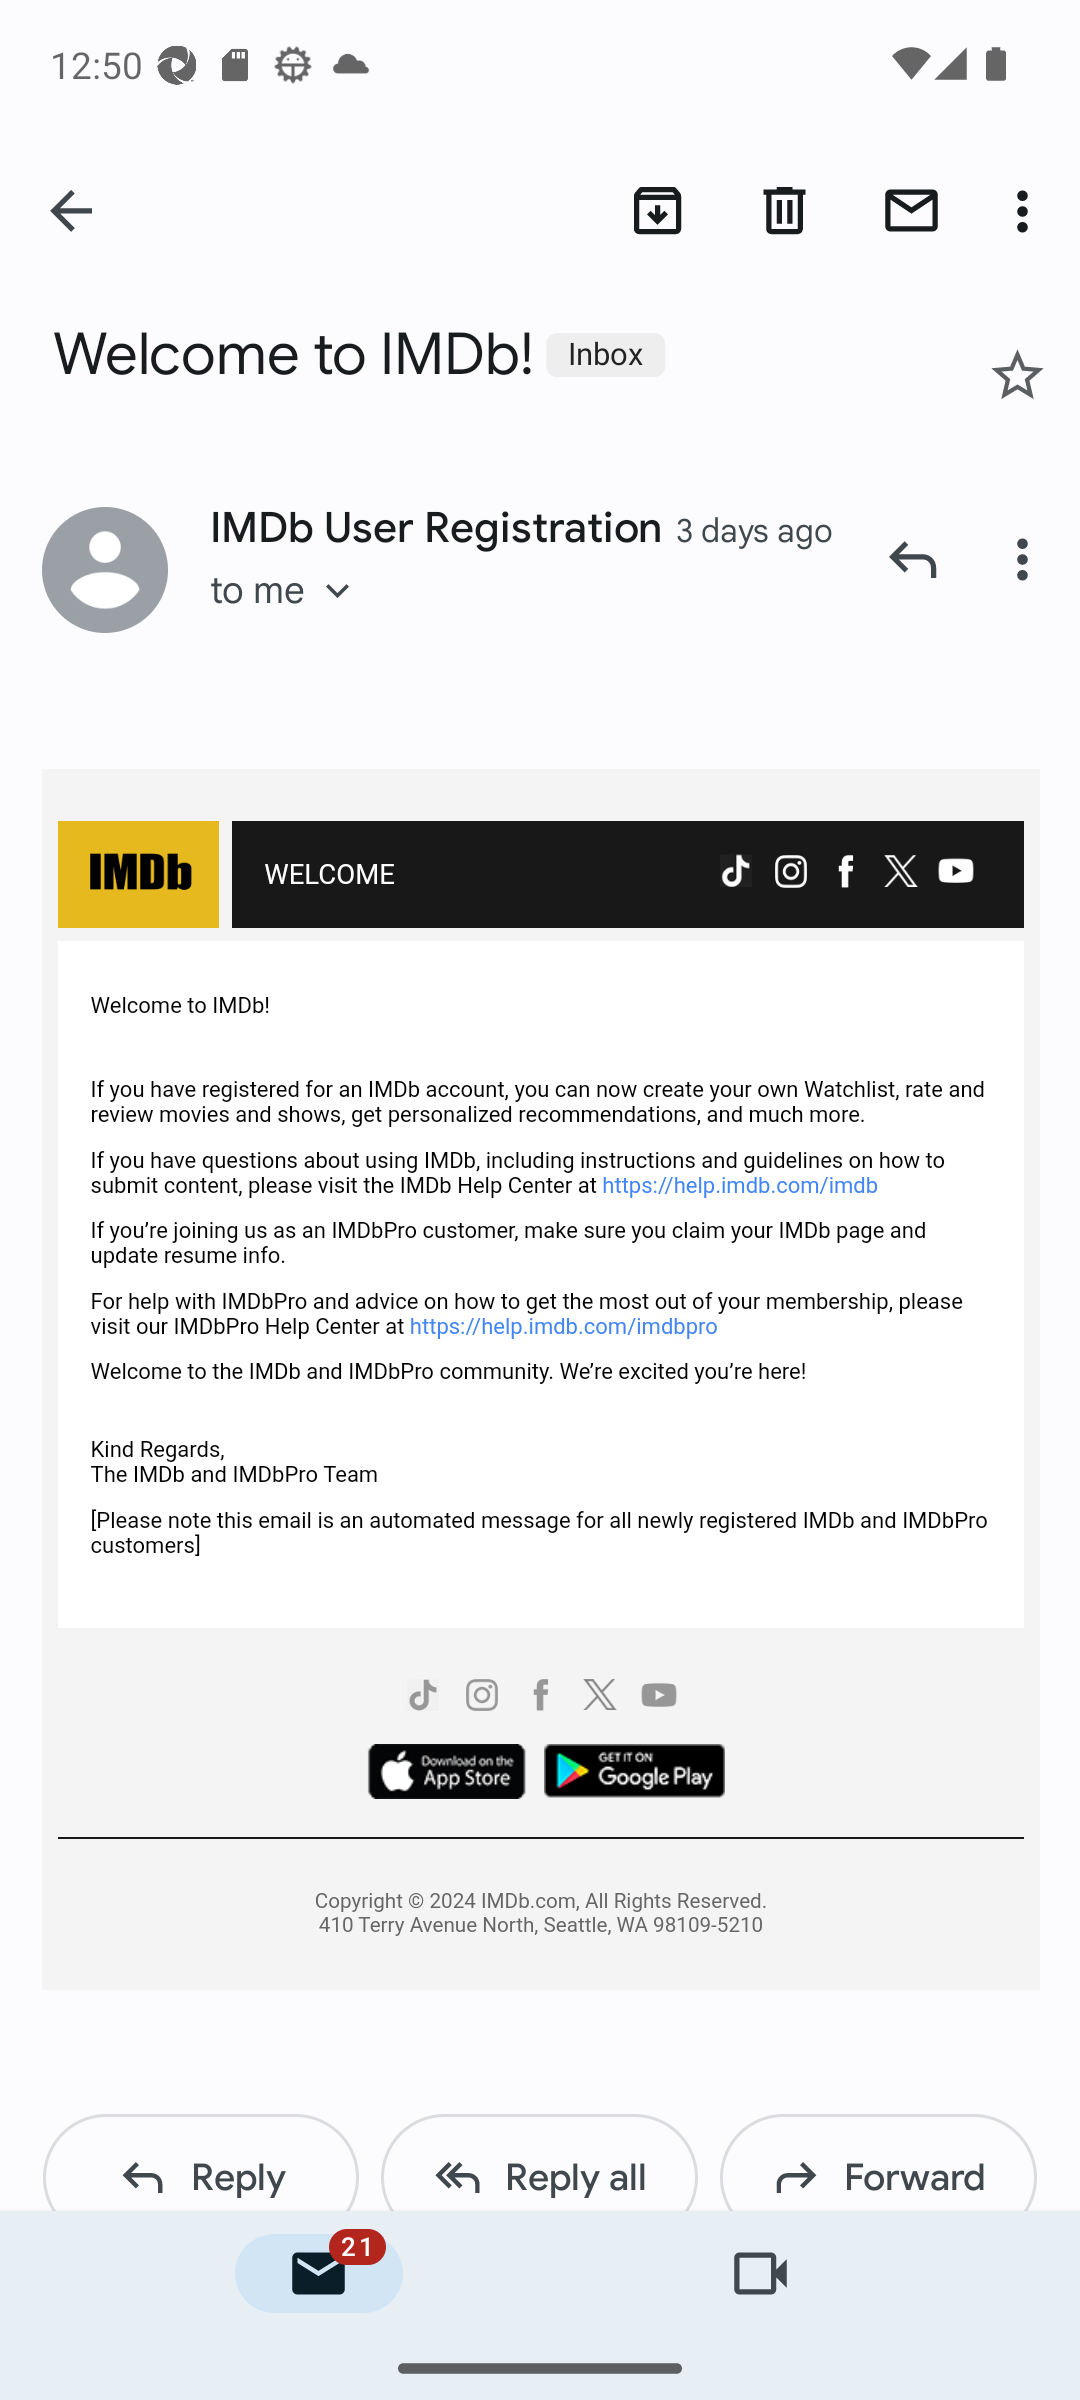 Image resolution: width=1080 pixels, height=2400 pixels. What do you see at coordinates (1028, 558) in the screenshot?
I see `More options` at bounding box center [1028, 558].